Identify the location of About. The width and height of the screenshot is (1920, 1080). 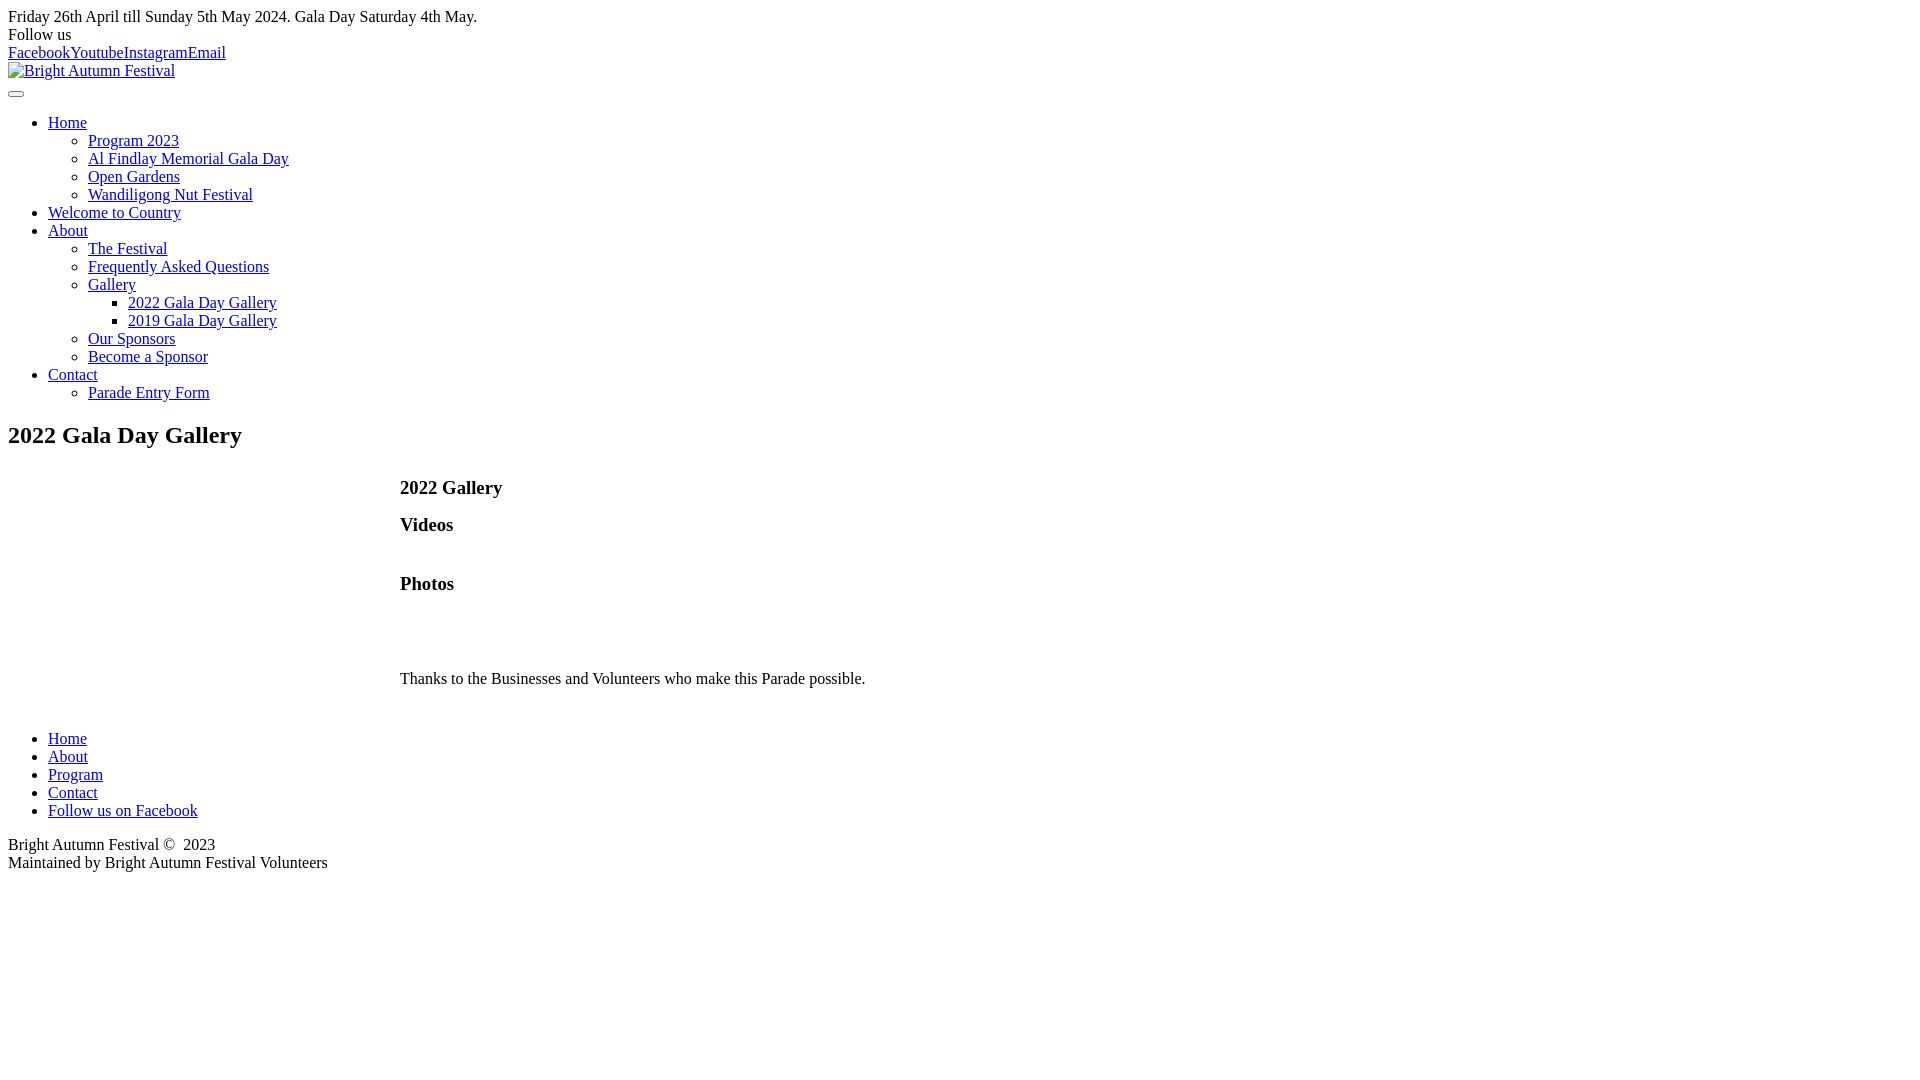
(68, 230).